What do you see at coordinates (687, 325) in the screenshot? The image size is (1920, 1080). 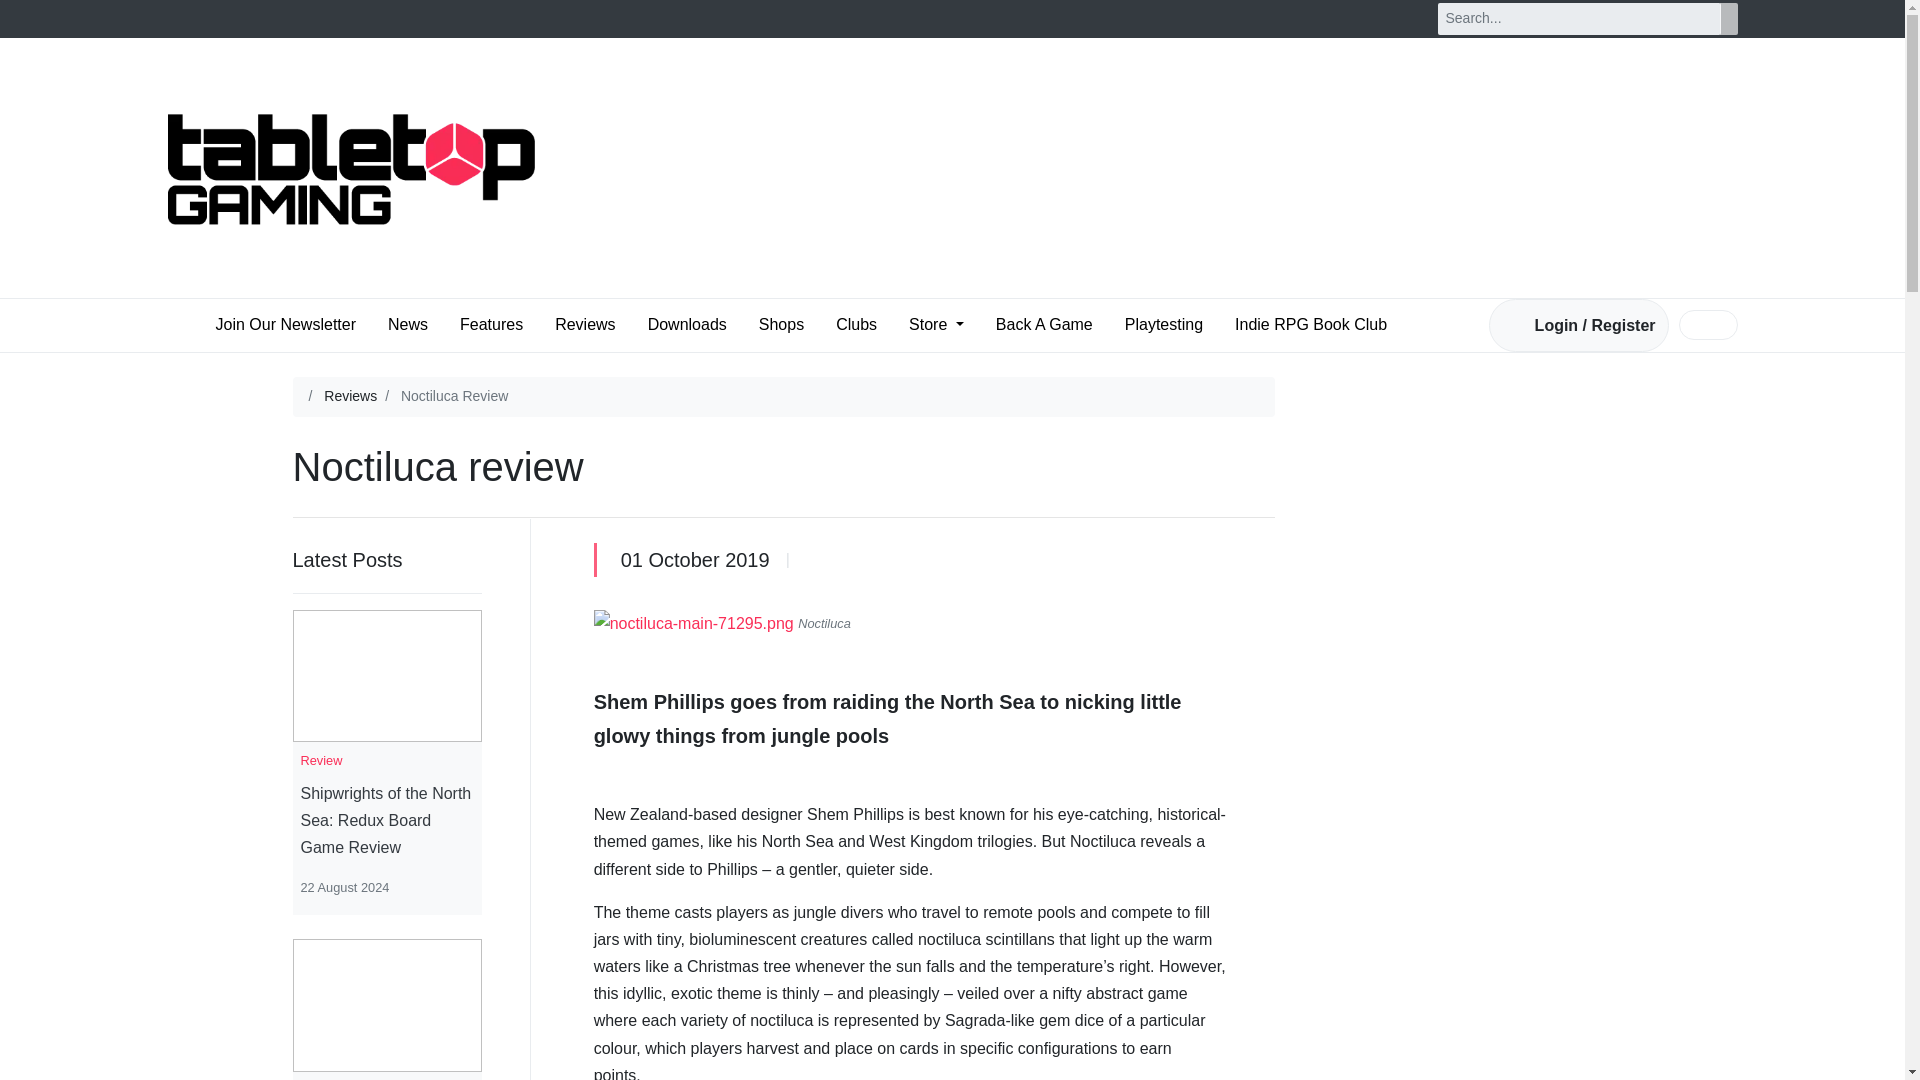 I see `Downloads` at bounding box center [687, 325].